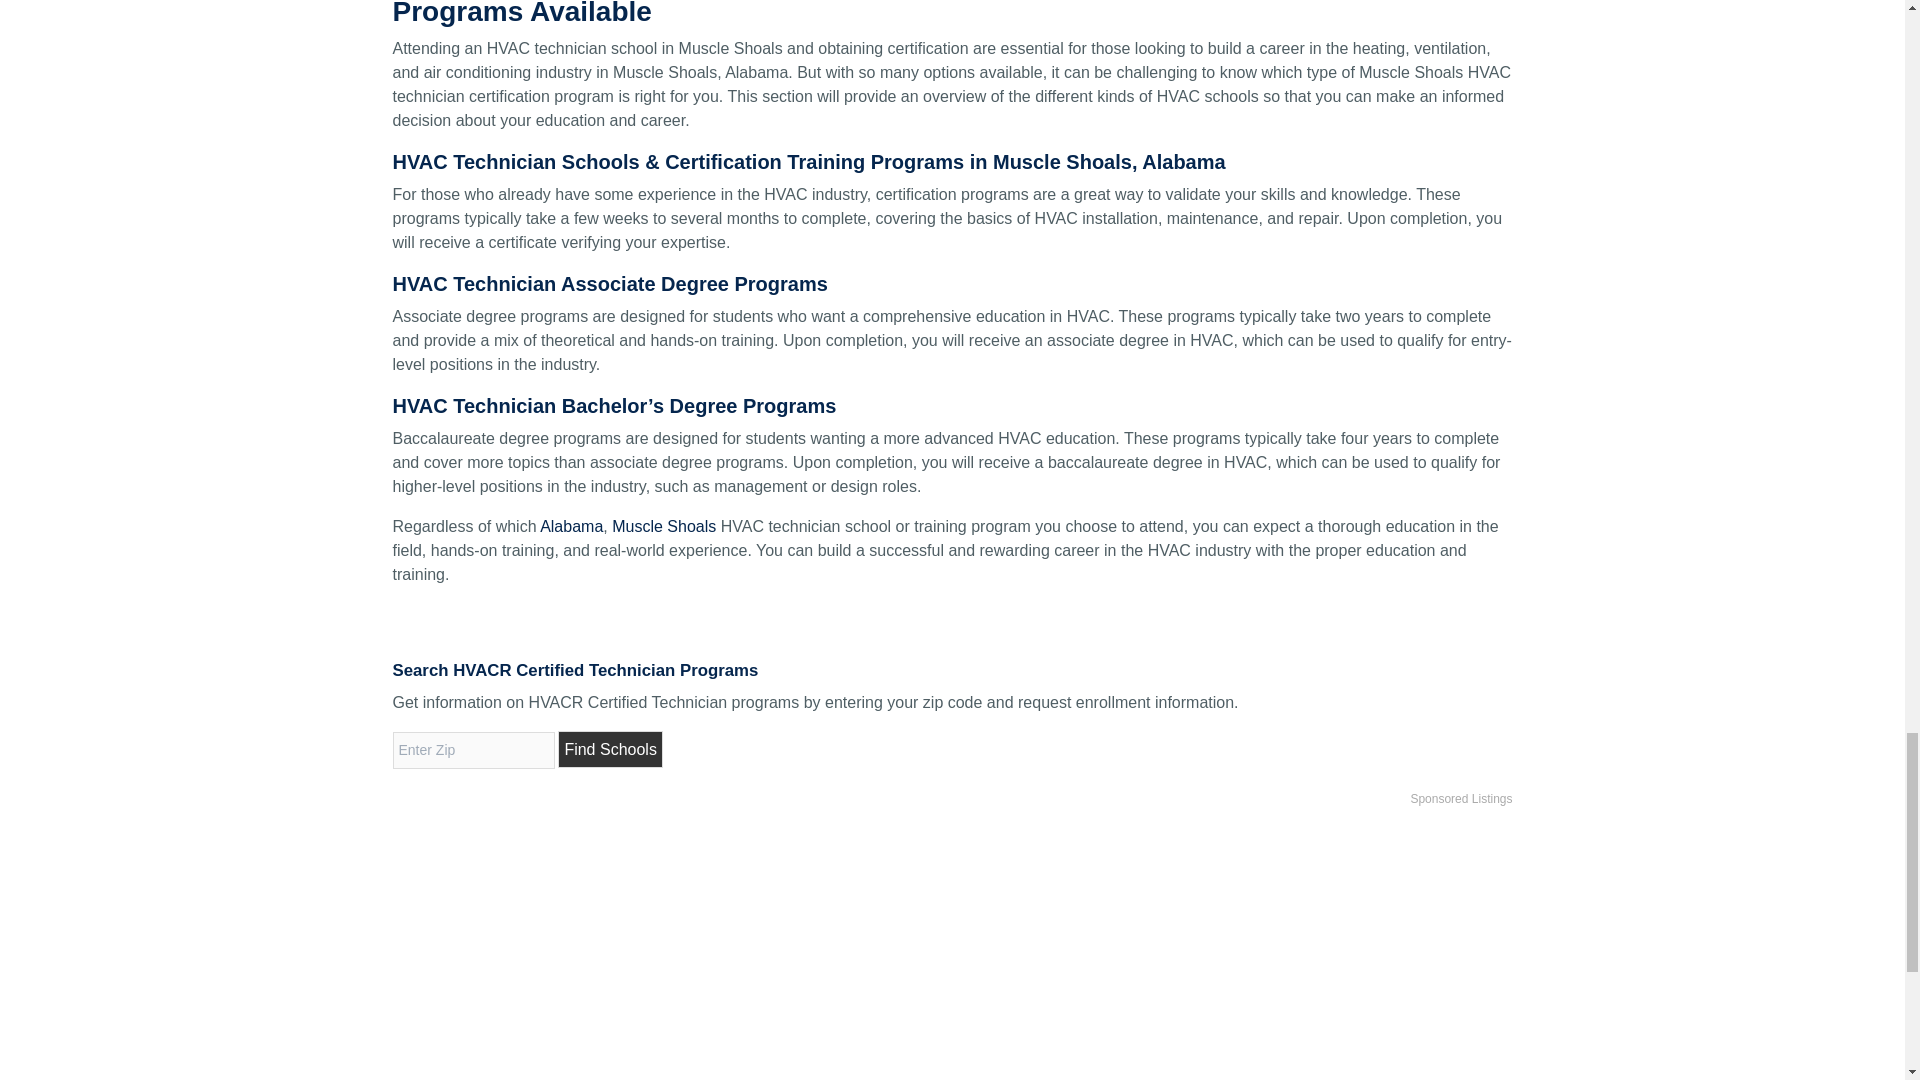 The height and width of the screenshot is (1080, 1920). What do you see at coordinates (610, 749) in the screenshot?
I see `Find Schools` at bounding box center [610, 749].